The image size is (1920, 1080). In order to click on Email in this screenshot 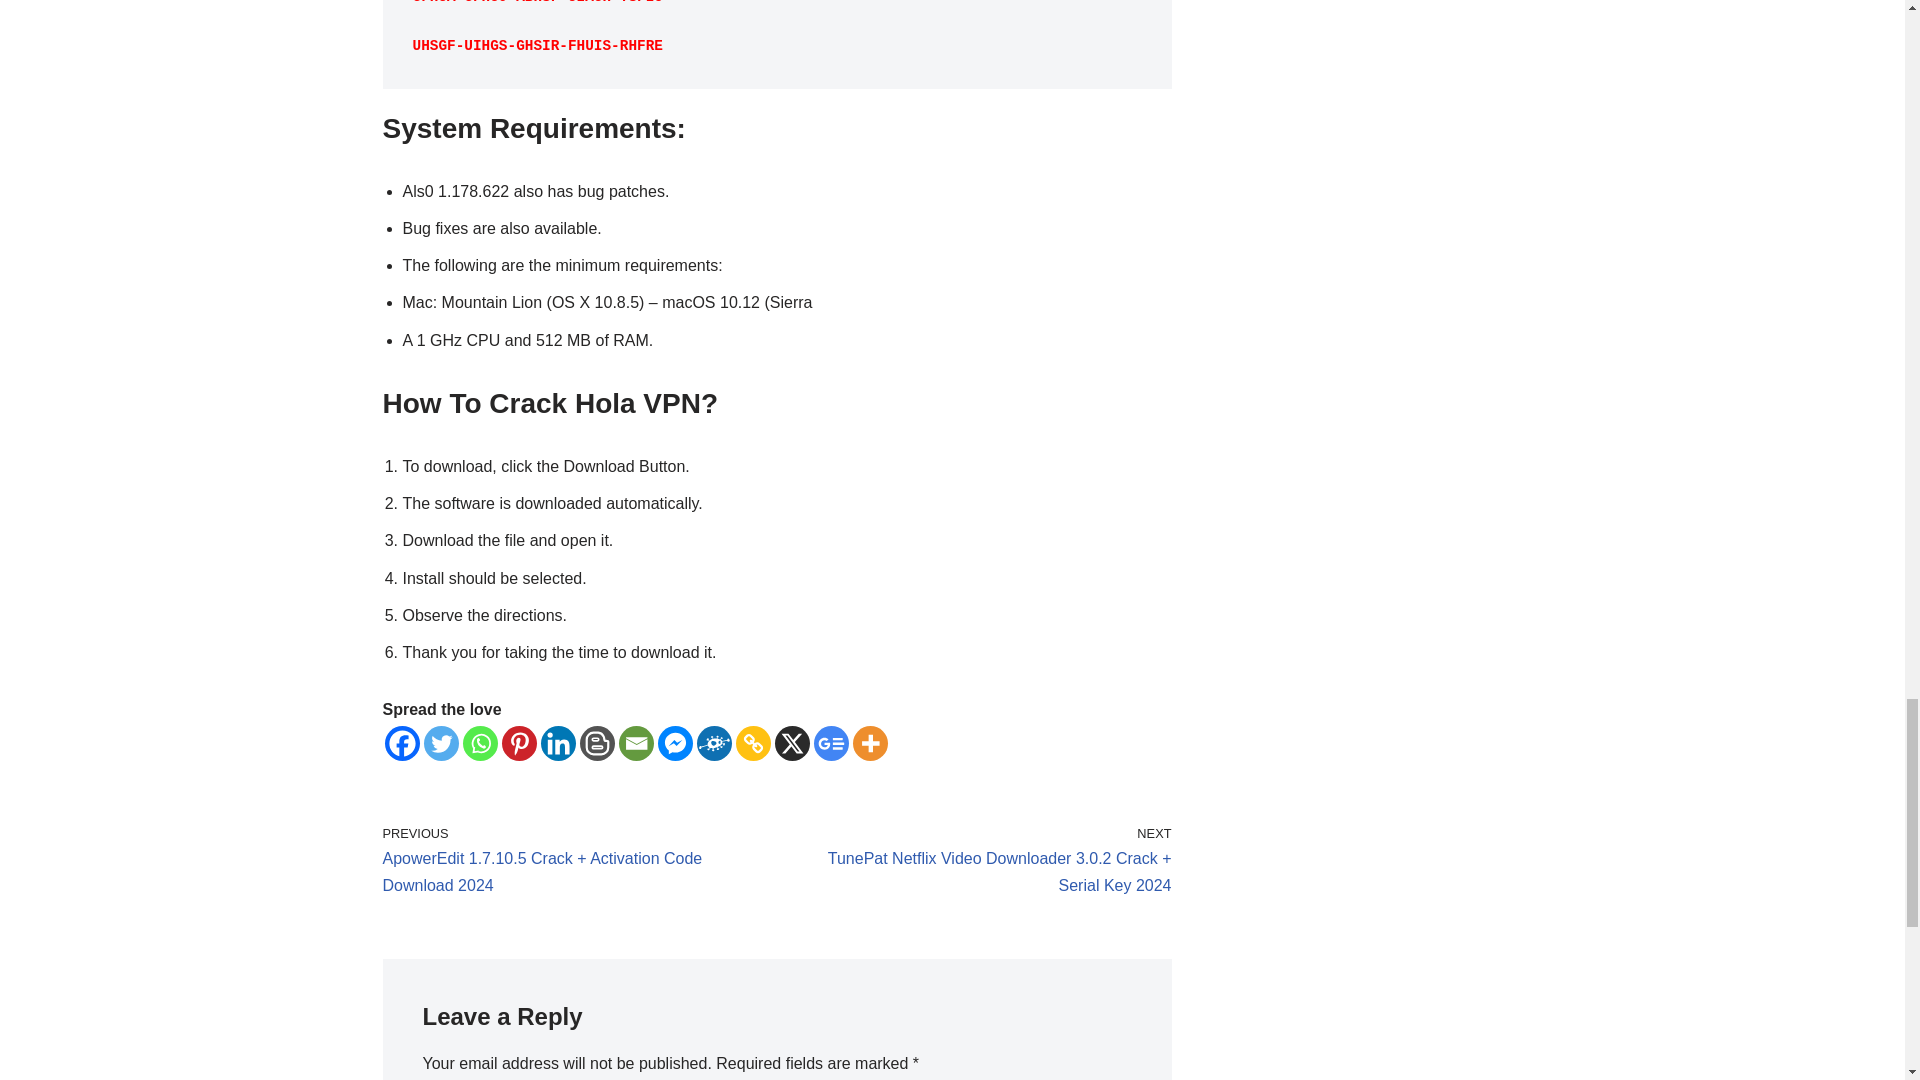, I will do `click(635, 743)`.